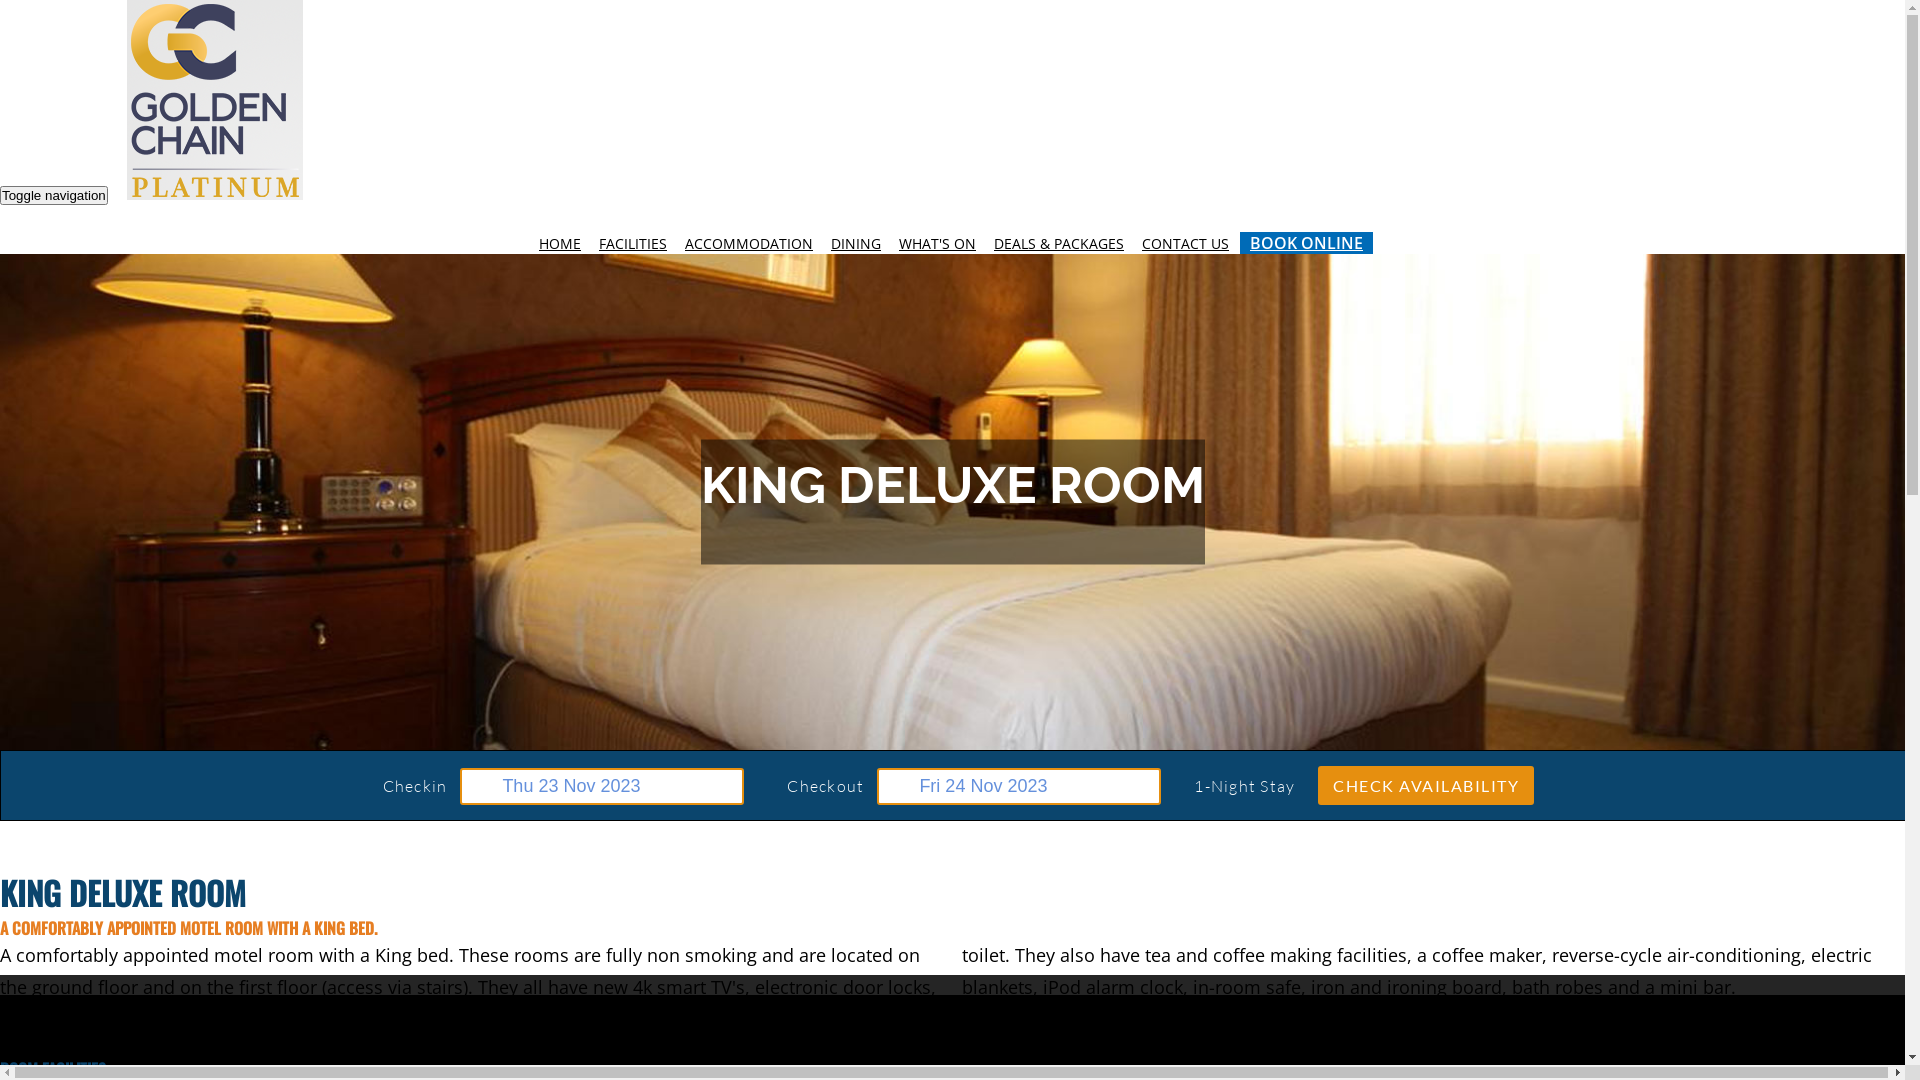 This screenshot has width=1920, height=1080. I want to click on CHECK AVAILABILITY, so click(1426, 786).